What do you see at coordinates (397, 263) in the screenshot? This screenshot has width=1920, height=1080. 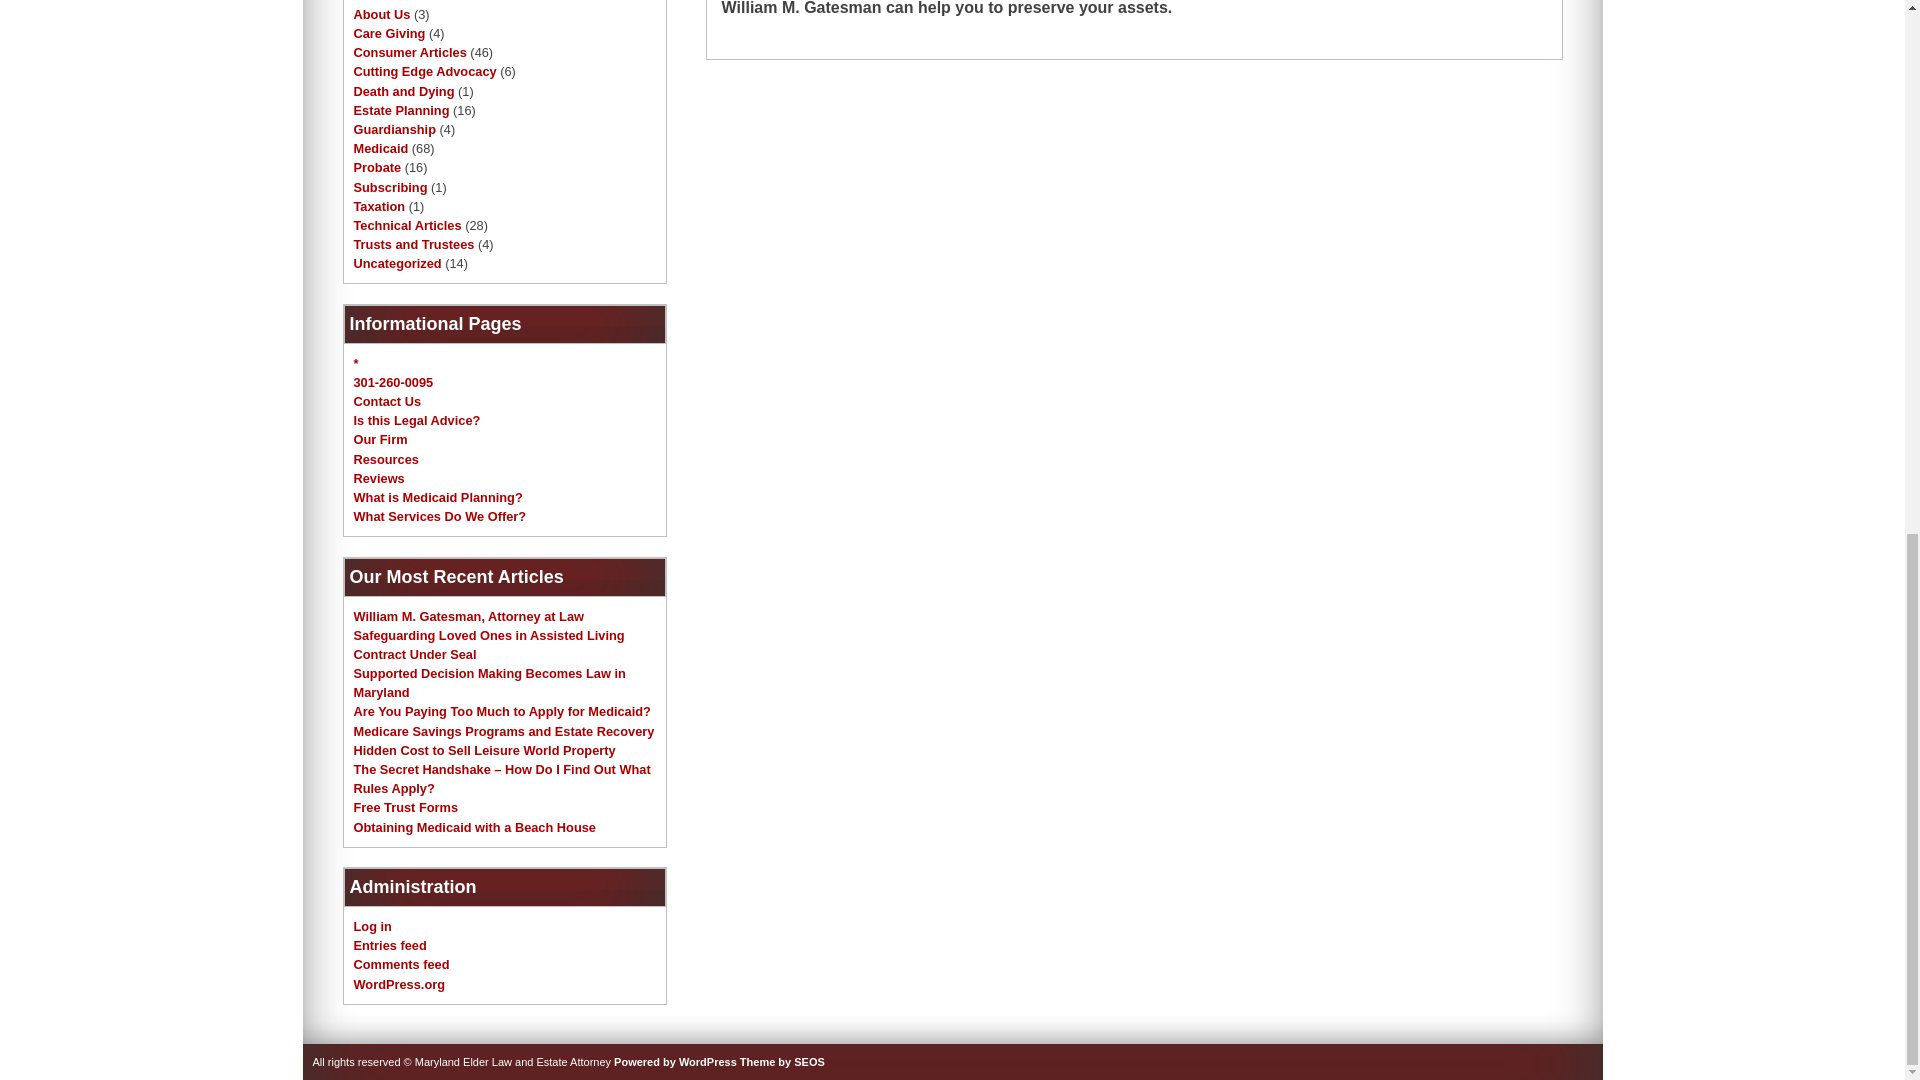 I see `Uncategorized` at bounding box center [397, 263].